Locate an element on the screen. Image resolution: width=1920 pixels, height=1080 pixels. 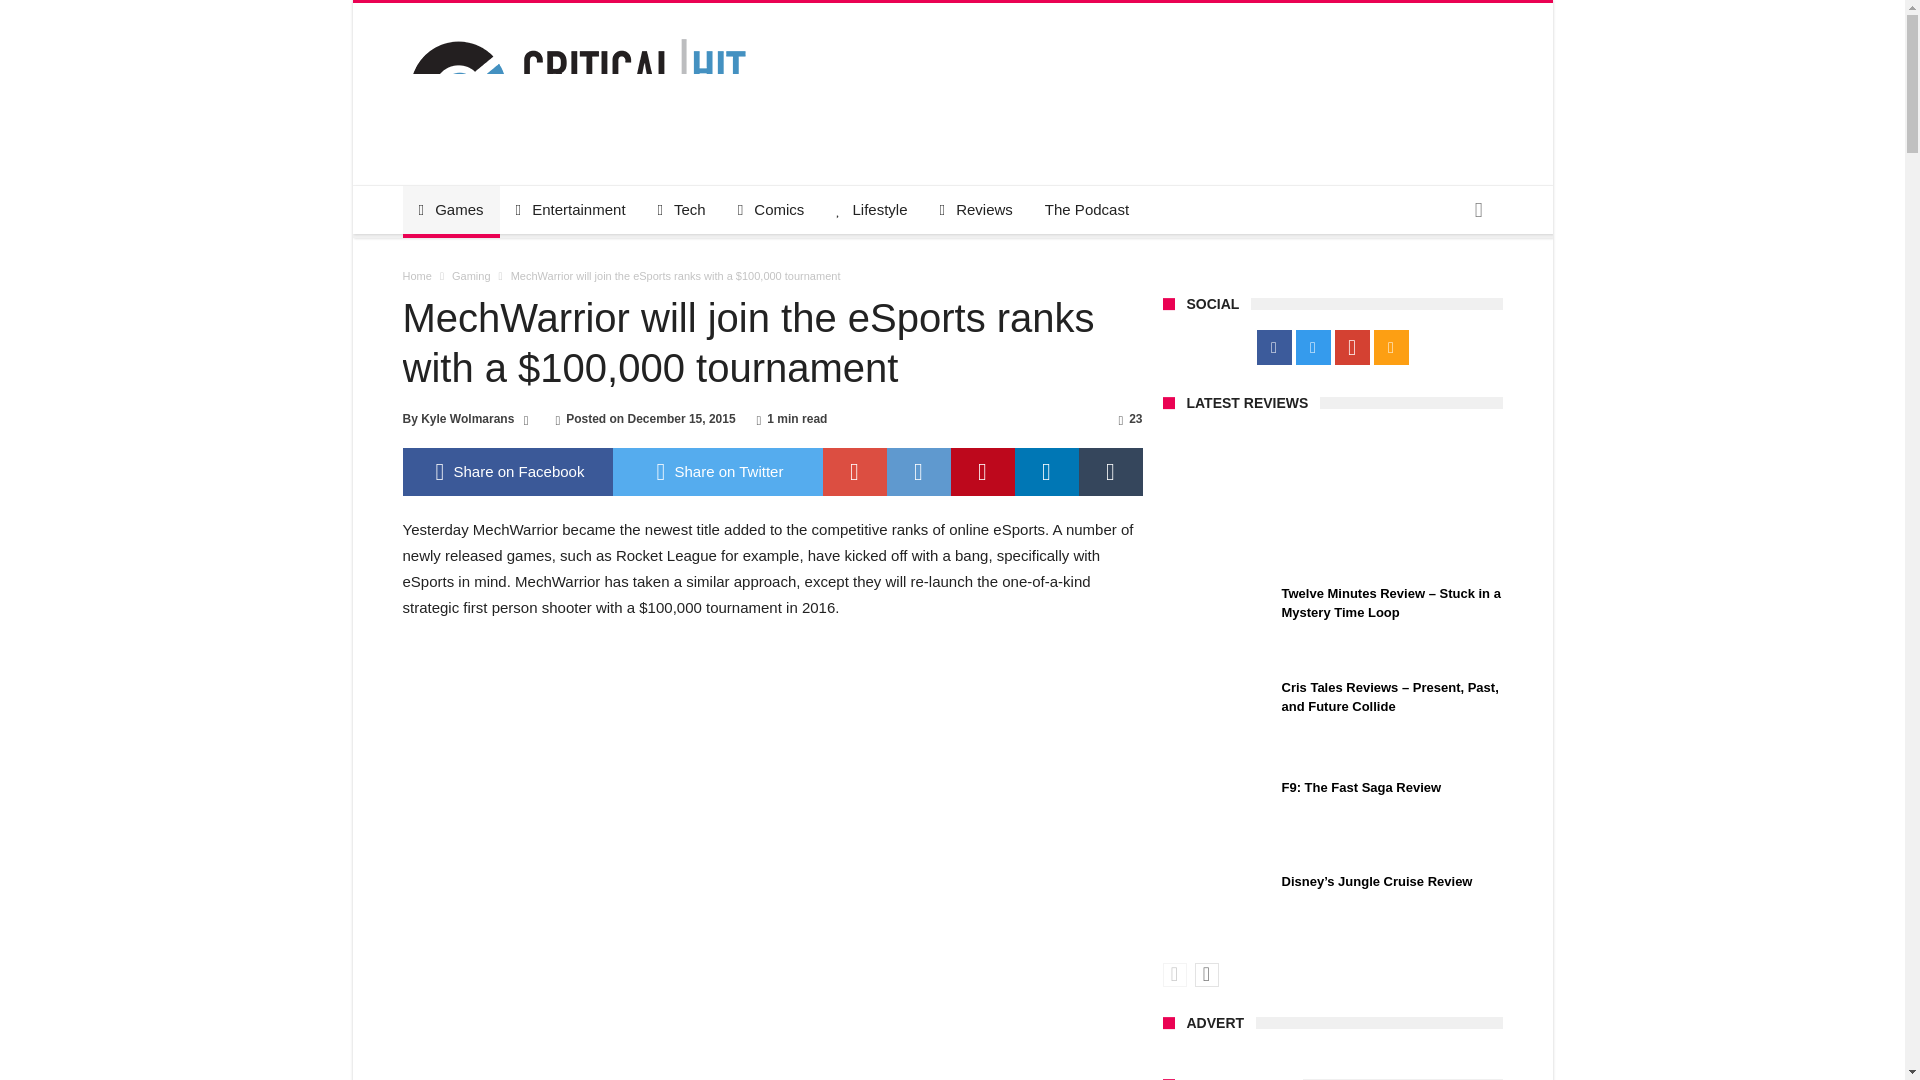
Share on Linkedin is located at coordinates (1045, 472).